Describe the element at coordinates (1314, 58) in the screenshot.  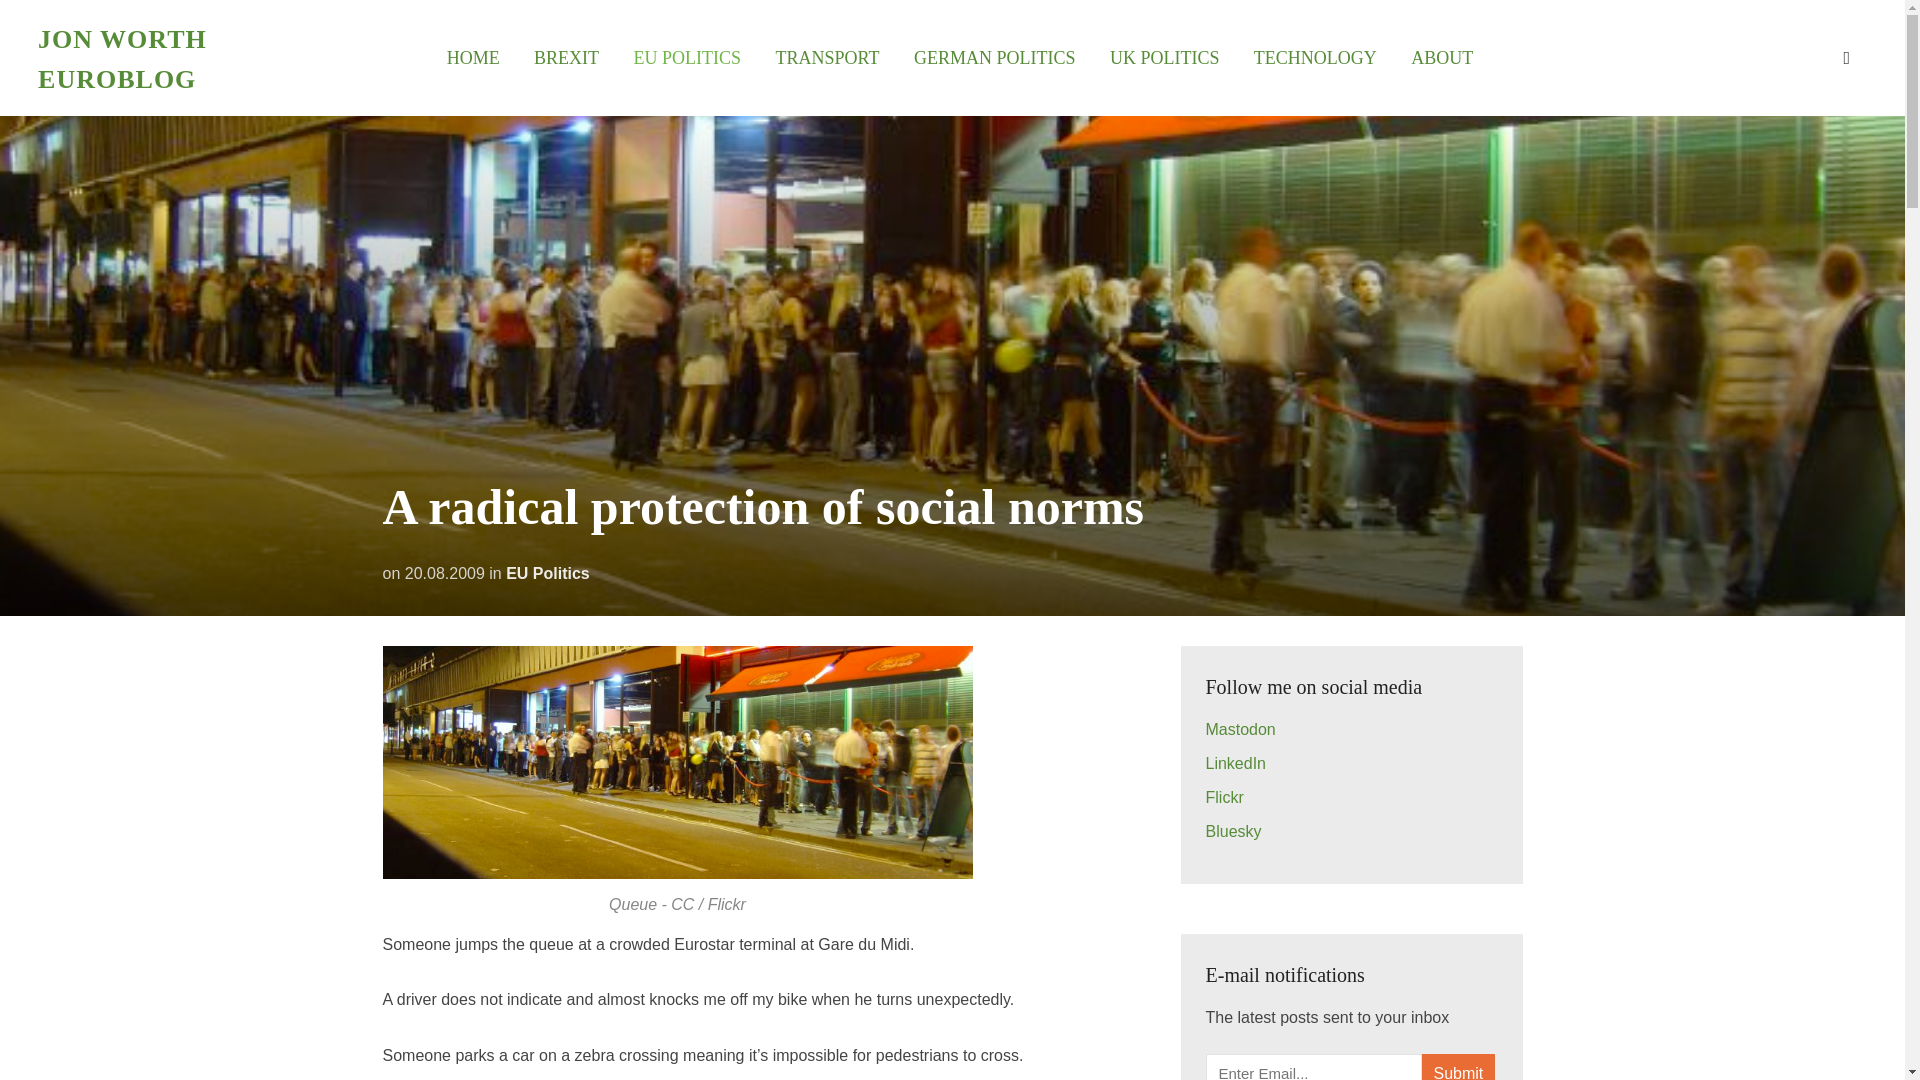
I see `TECHNOLOGY` at that location.